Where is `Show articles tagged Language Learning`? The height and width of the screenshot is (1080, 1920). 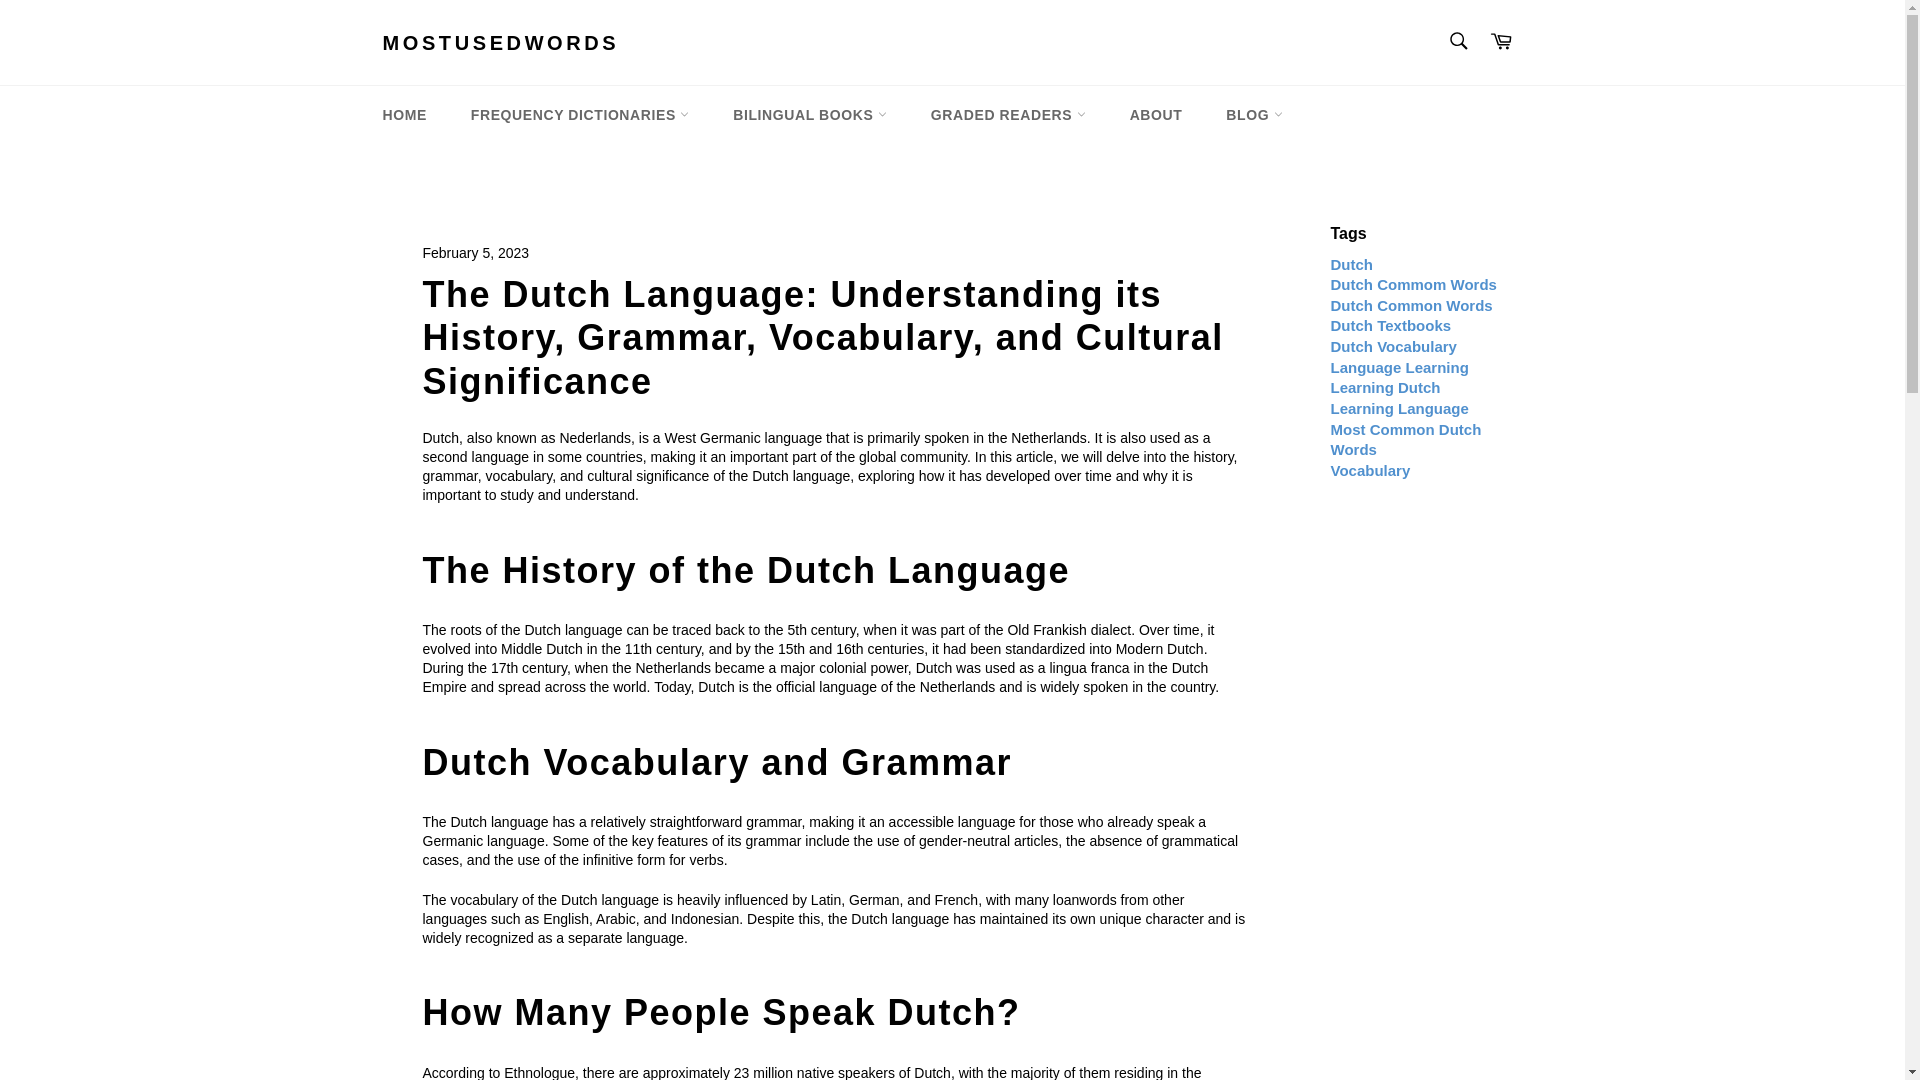 Show articles tagged Language Learning is located at coordinates (1399, 366).